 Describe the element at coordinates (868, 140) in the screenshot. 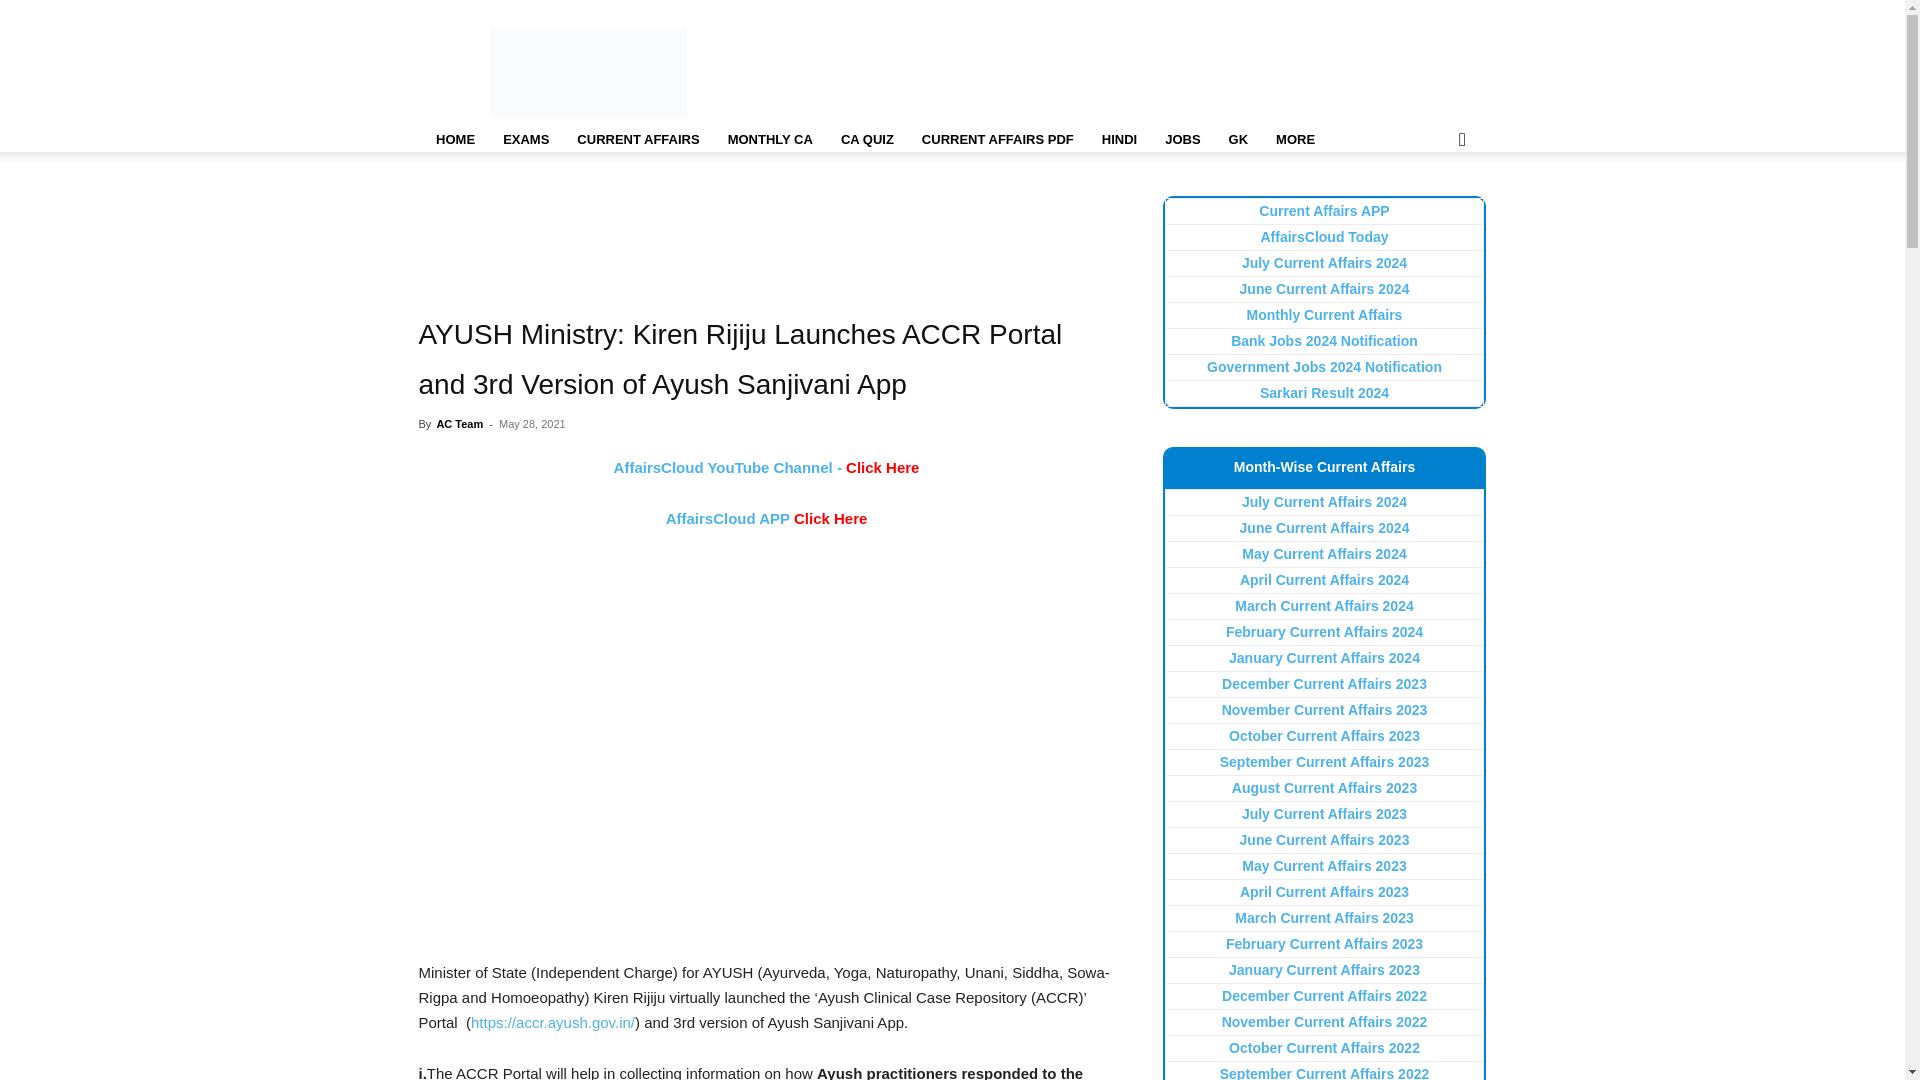

I see `Current Affairs Quiz` at that location.